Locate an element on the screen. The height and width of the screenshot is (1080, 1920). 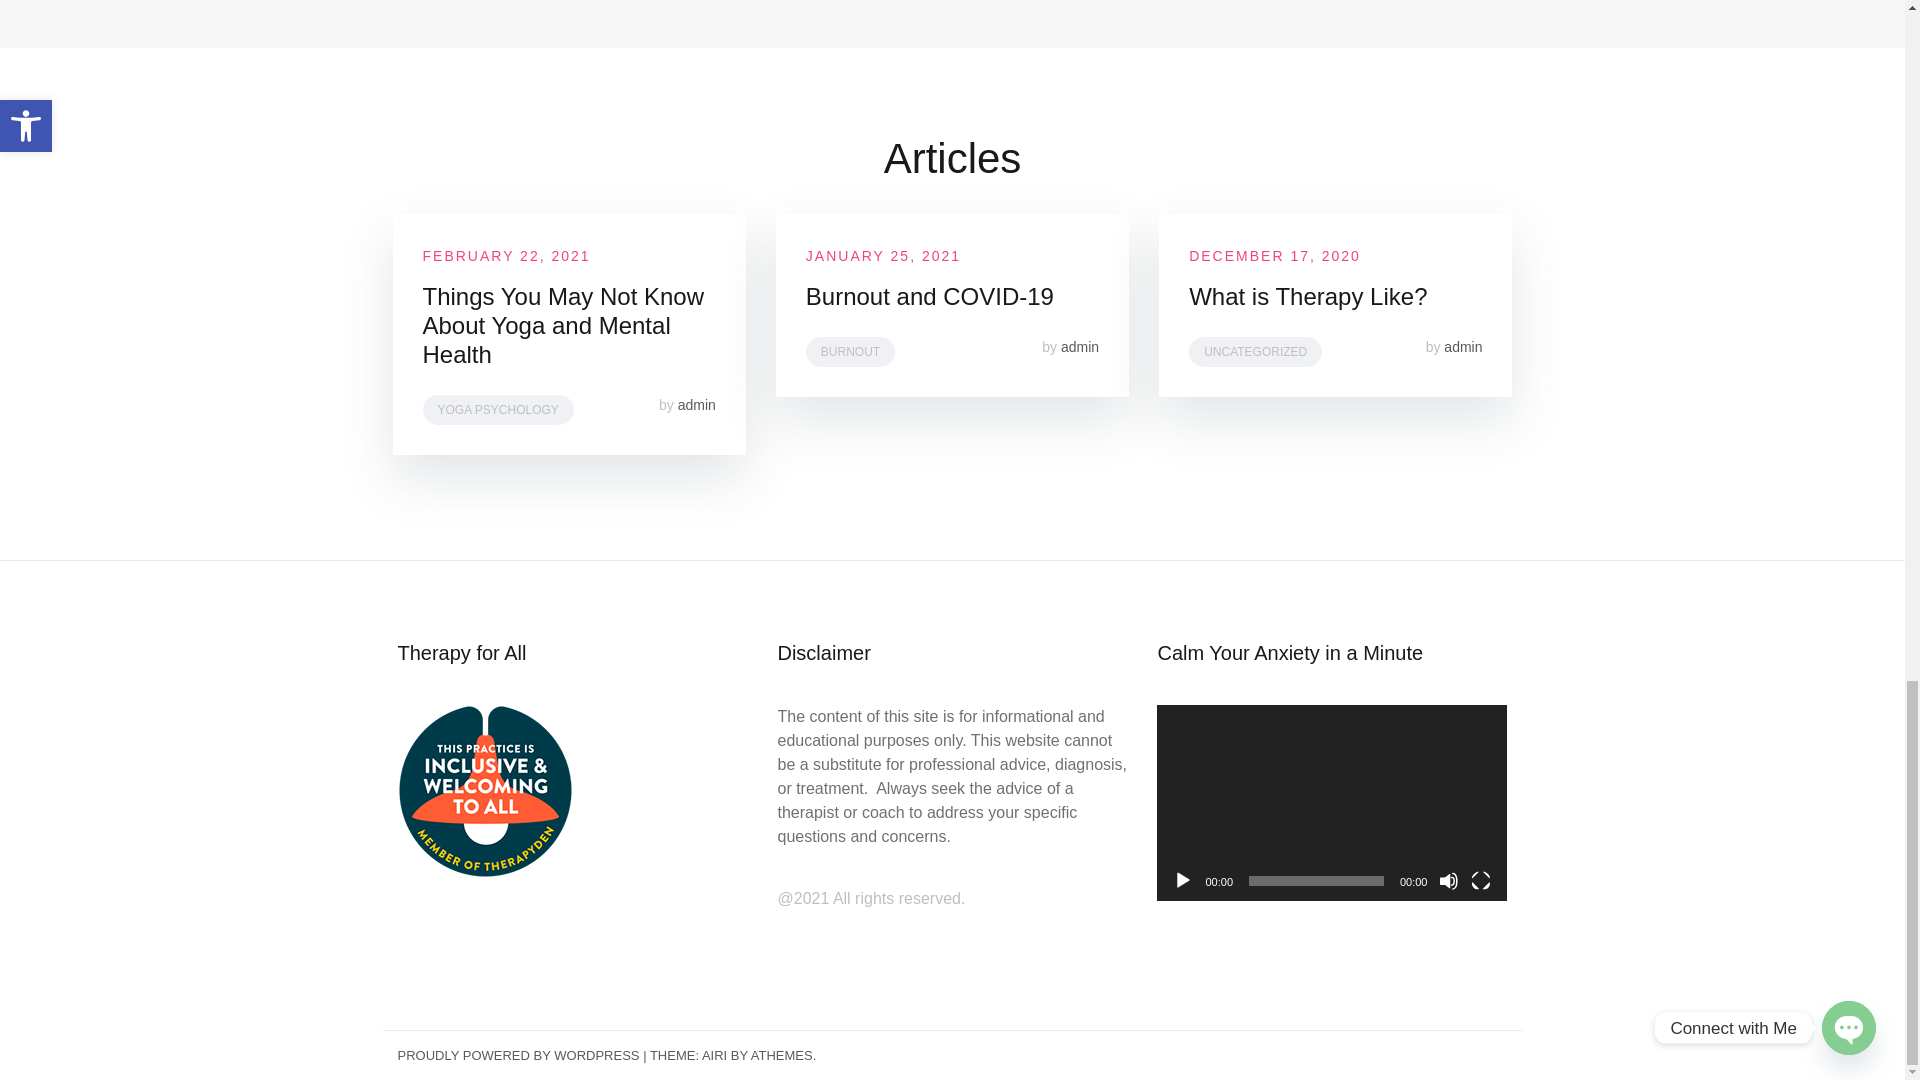
Mute is located at coordinates (1448, 880).